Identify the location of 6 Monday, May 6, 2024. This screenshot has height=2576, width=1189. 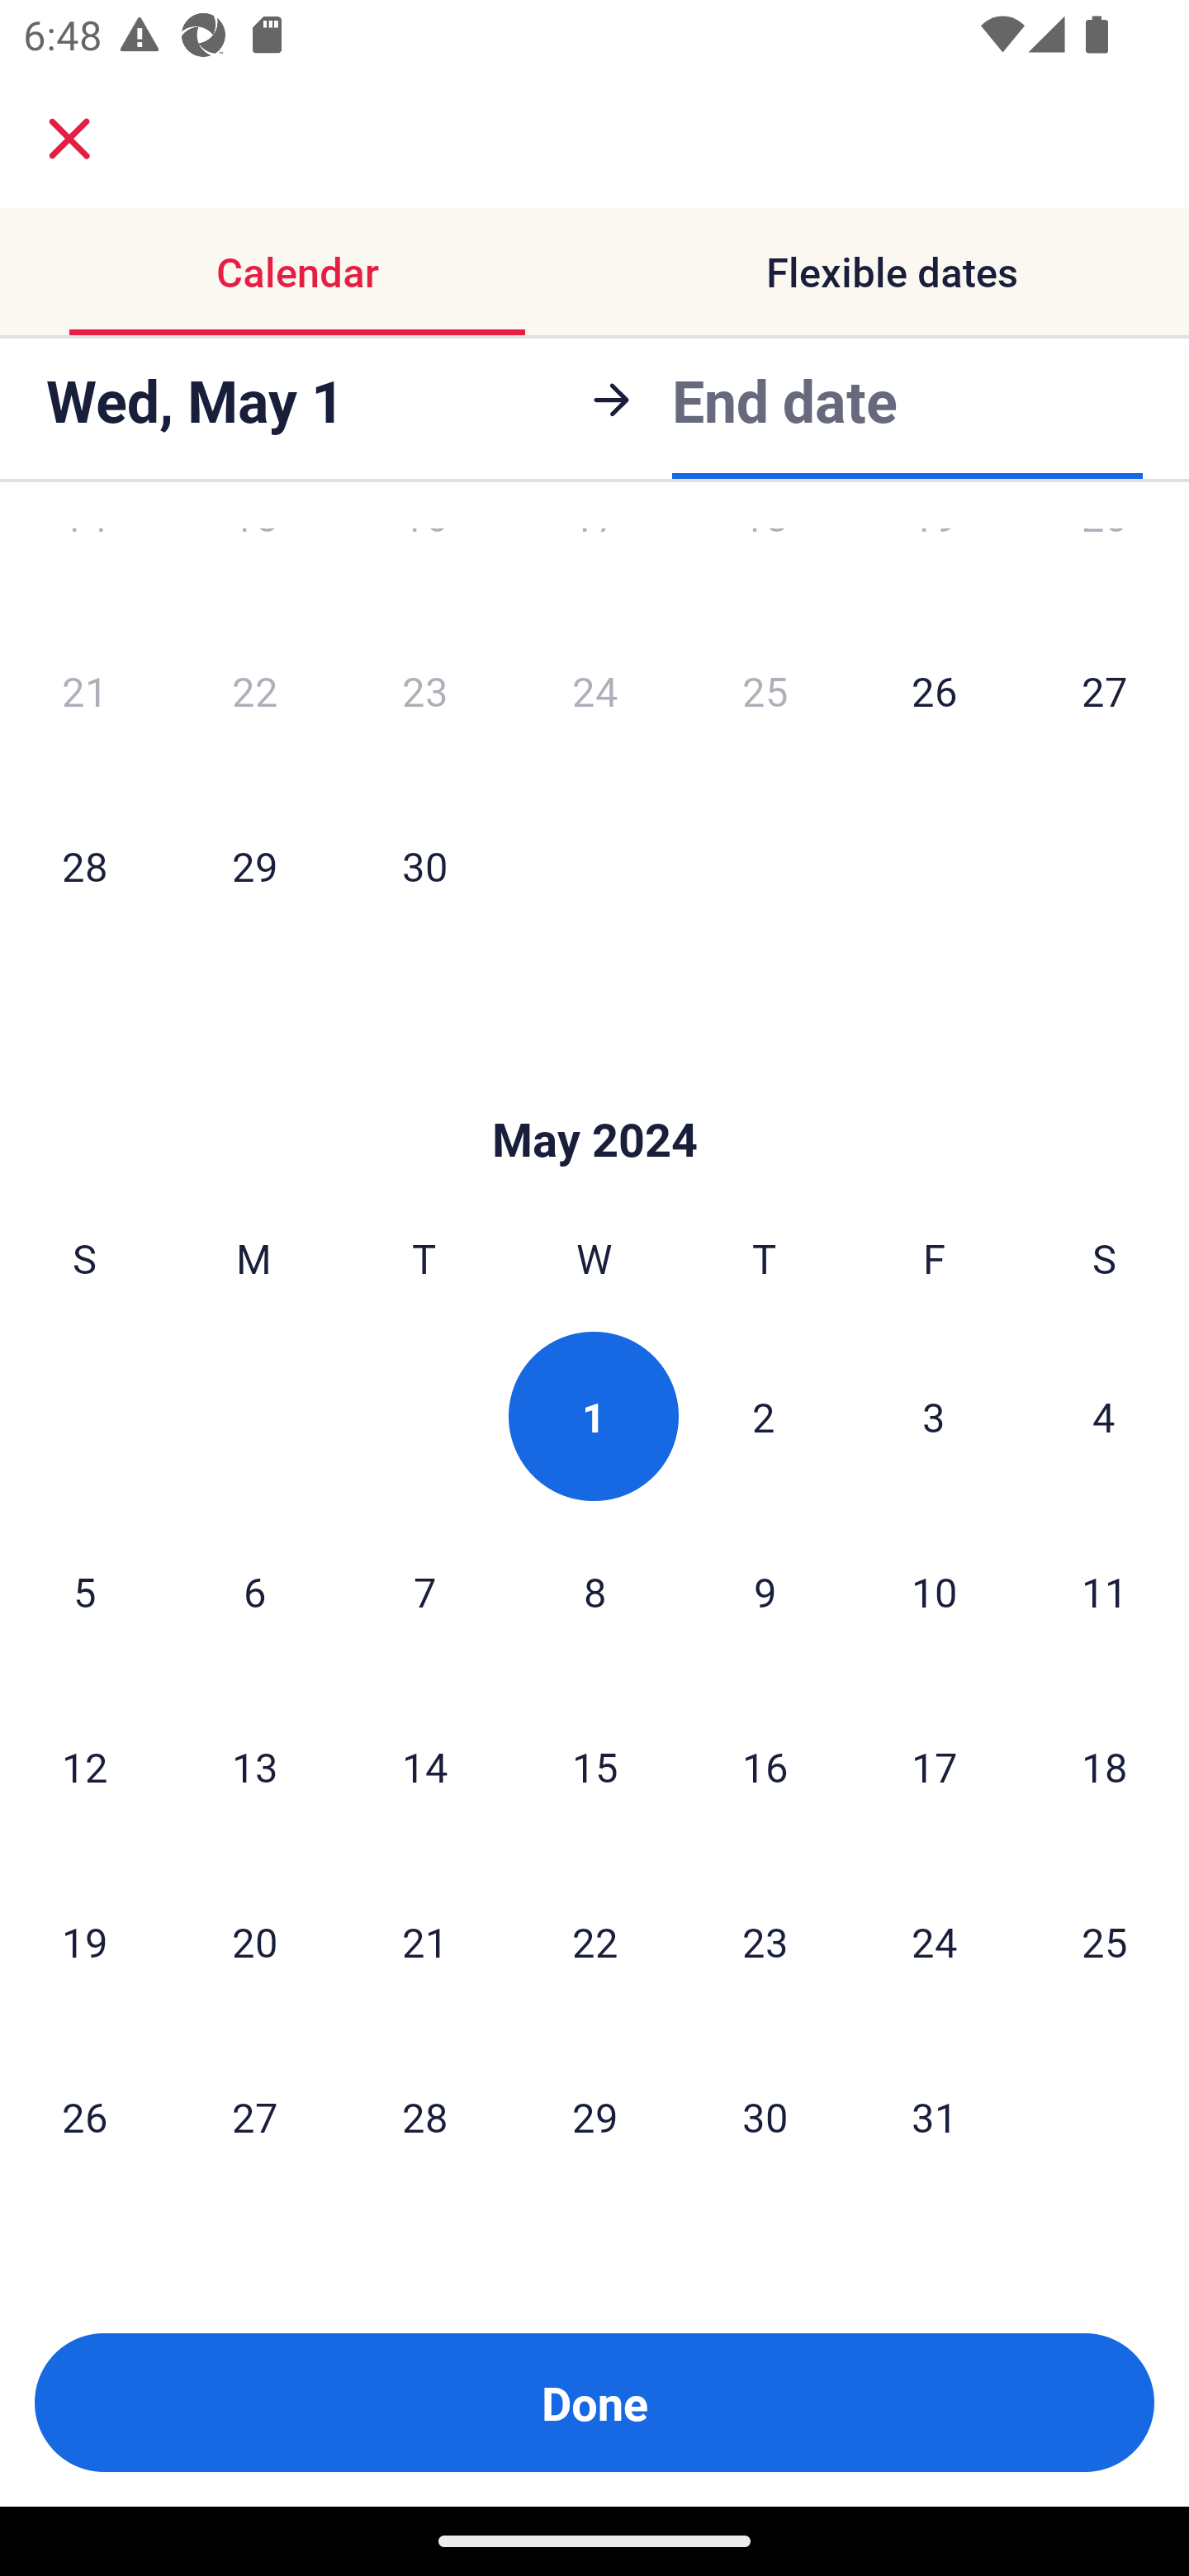
(254, 1592).